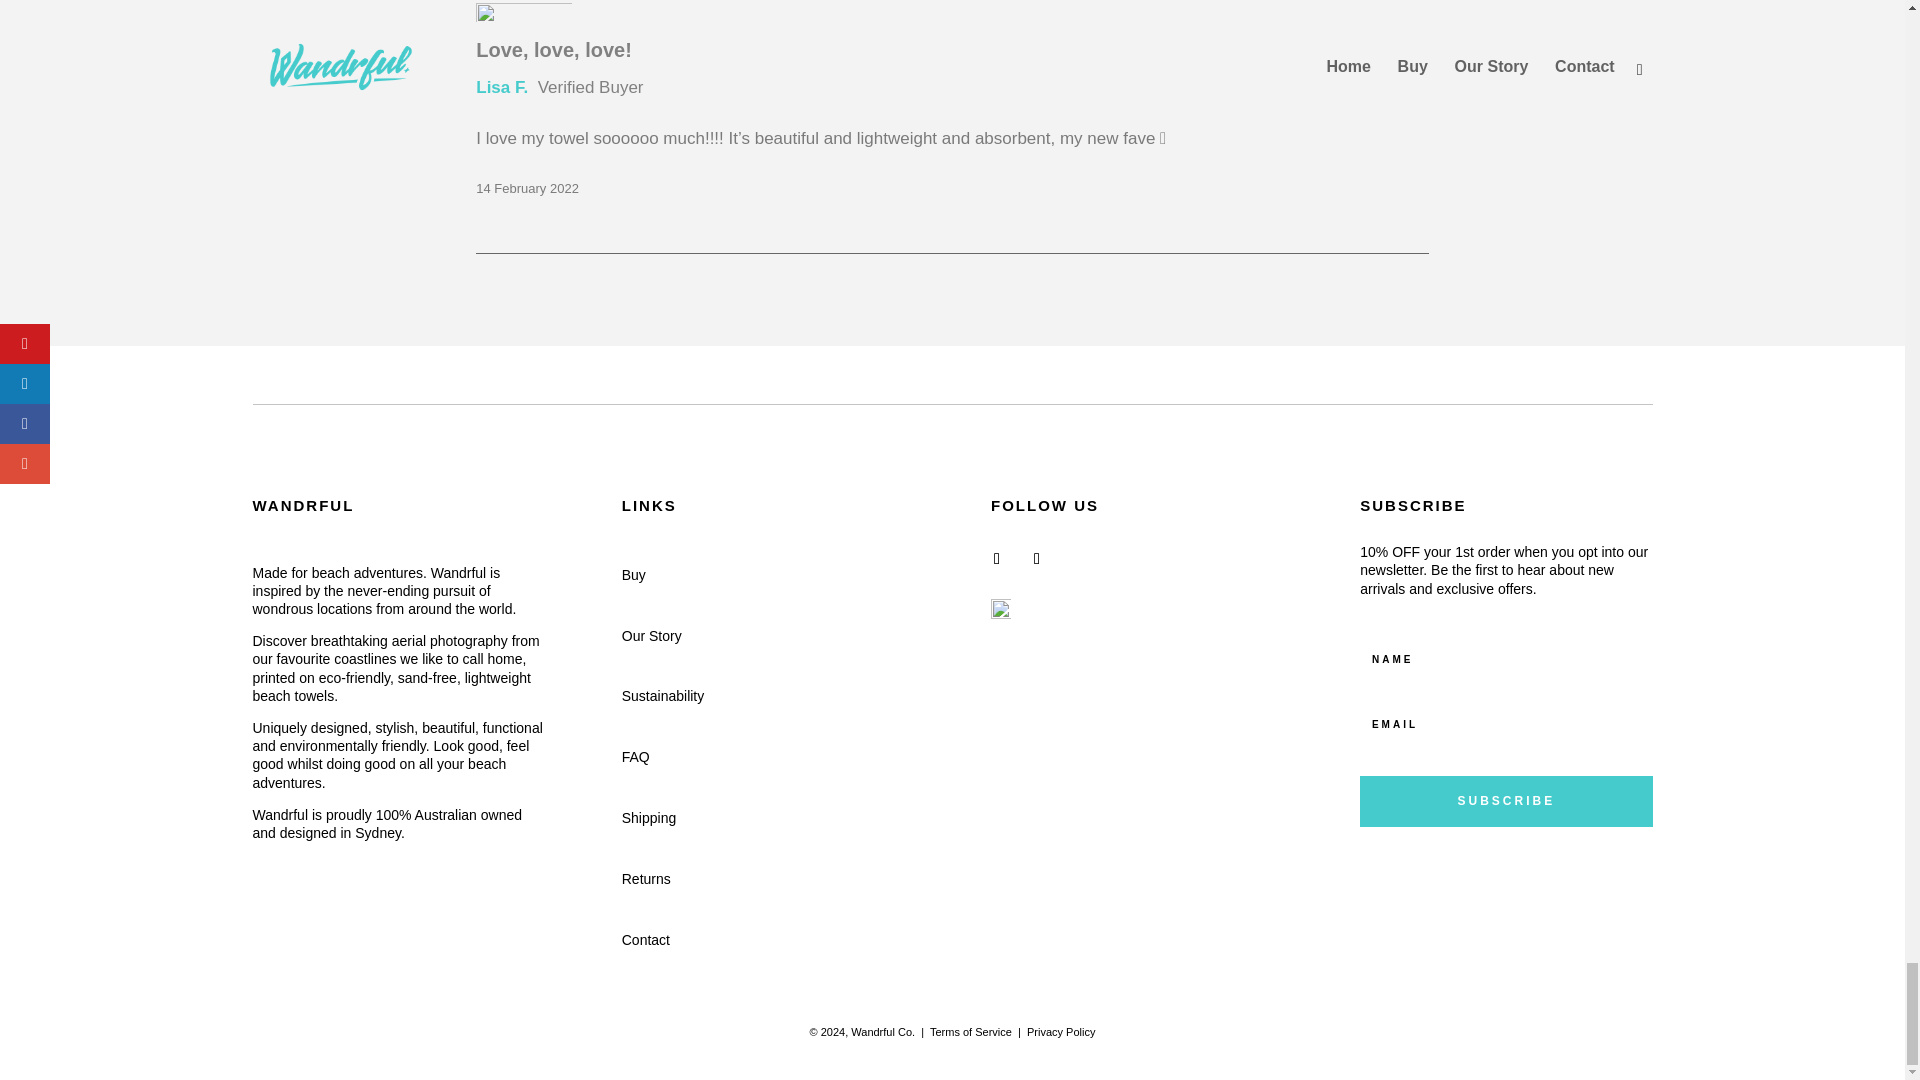 The width and height of the screenshot is (1920, 1080). What do you see at coordinates (646, 878) in the screenshot?
I see `Returns` at bounding box center [646, 878].